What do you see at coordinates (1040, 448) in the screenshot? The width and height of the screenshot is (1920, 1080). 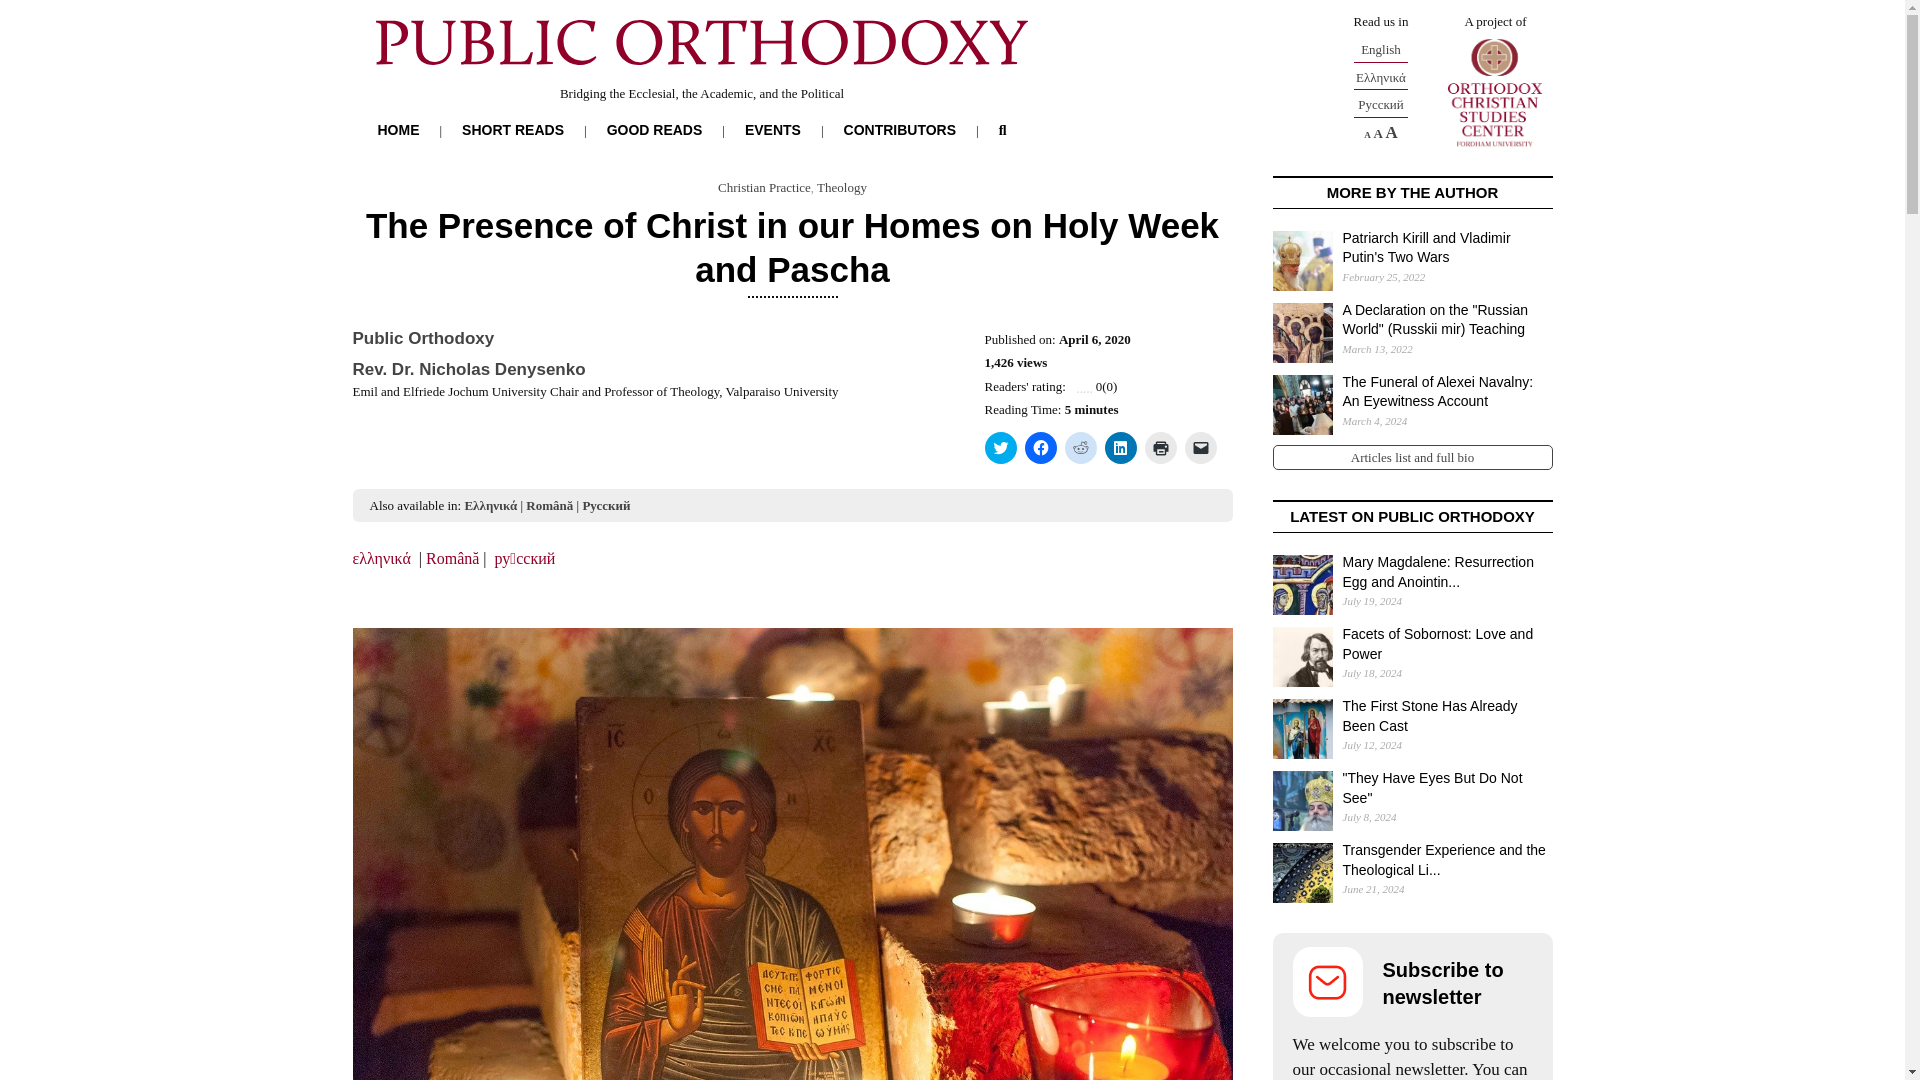 I see `Click to share on Facebook` at bounding box center [1040, 448].